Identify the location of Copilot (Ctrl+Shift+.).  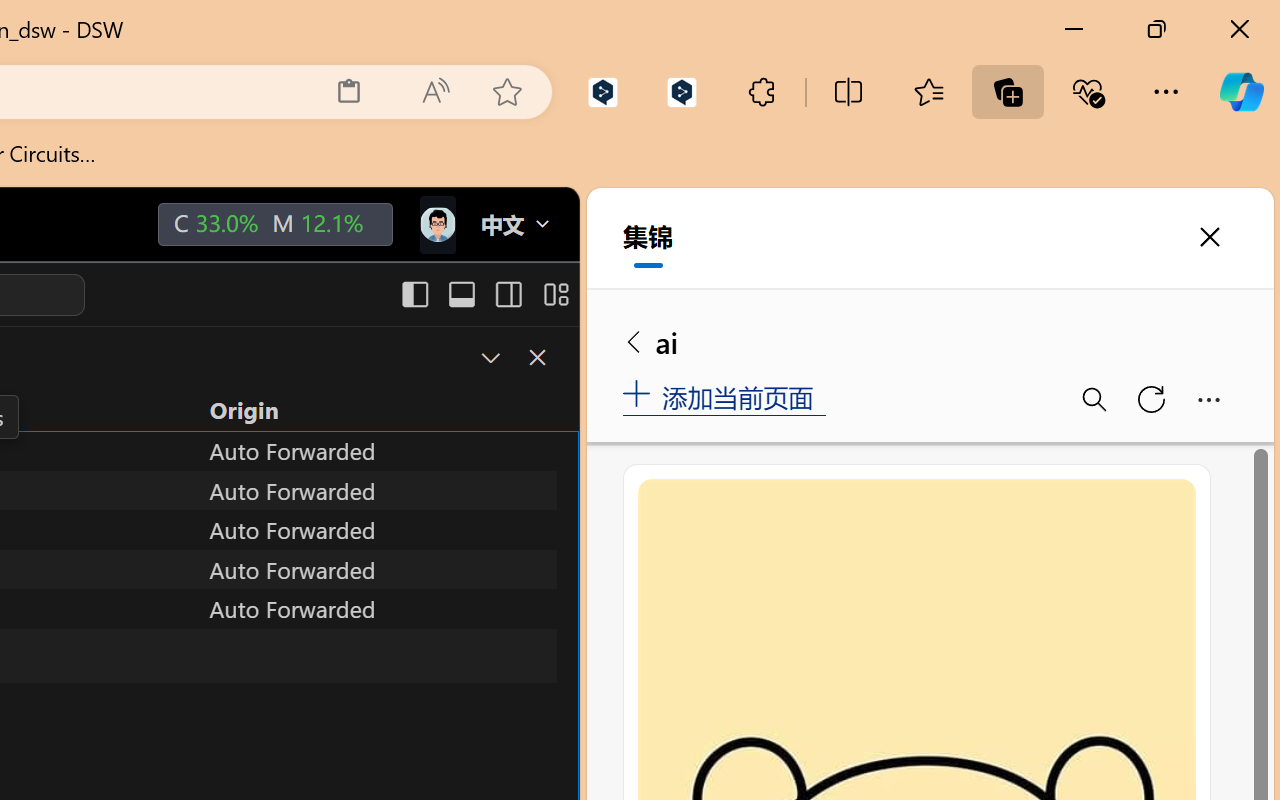
(1241, 92).